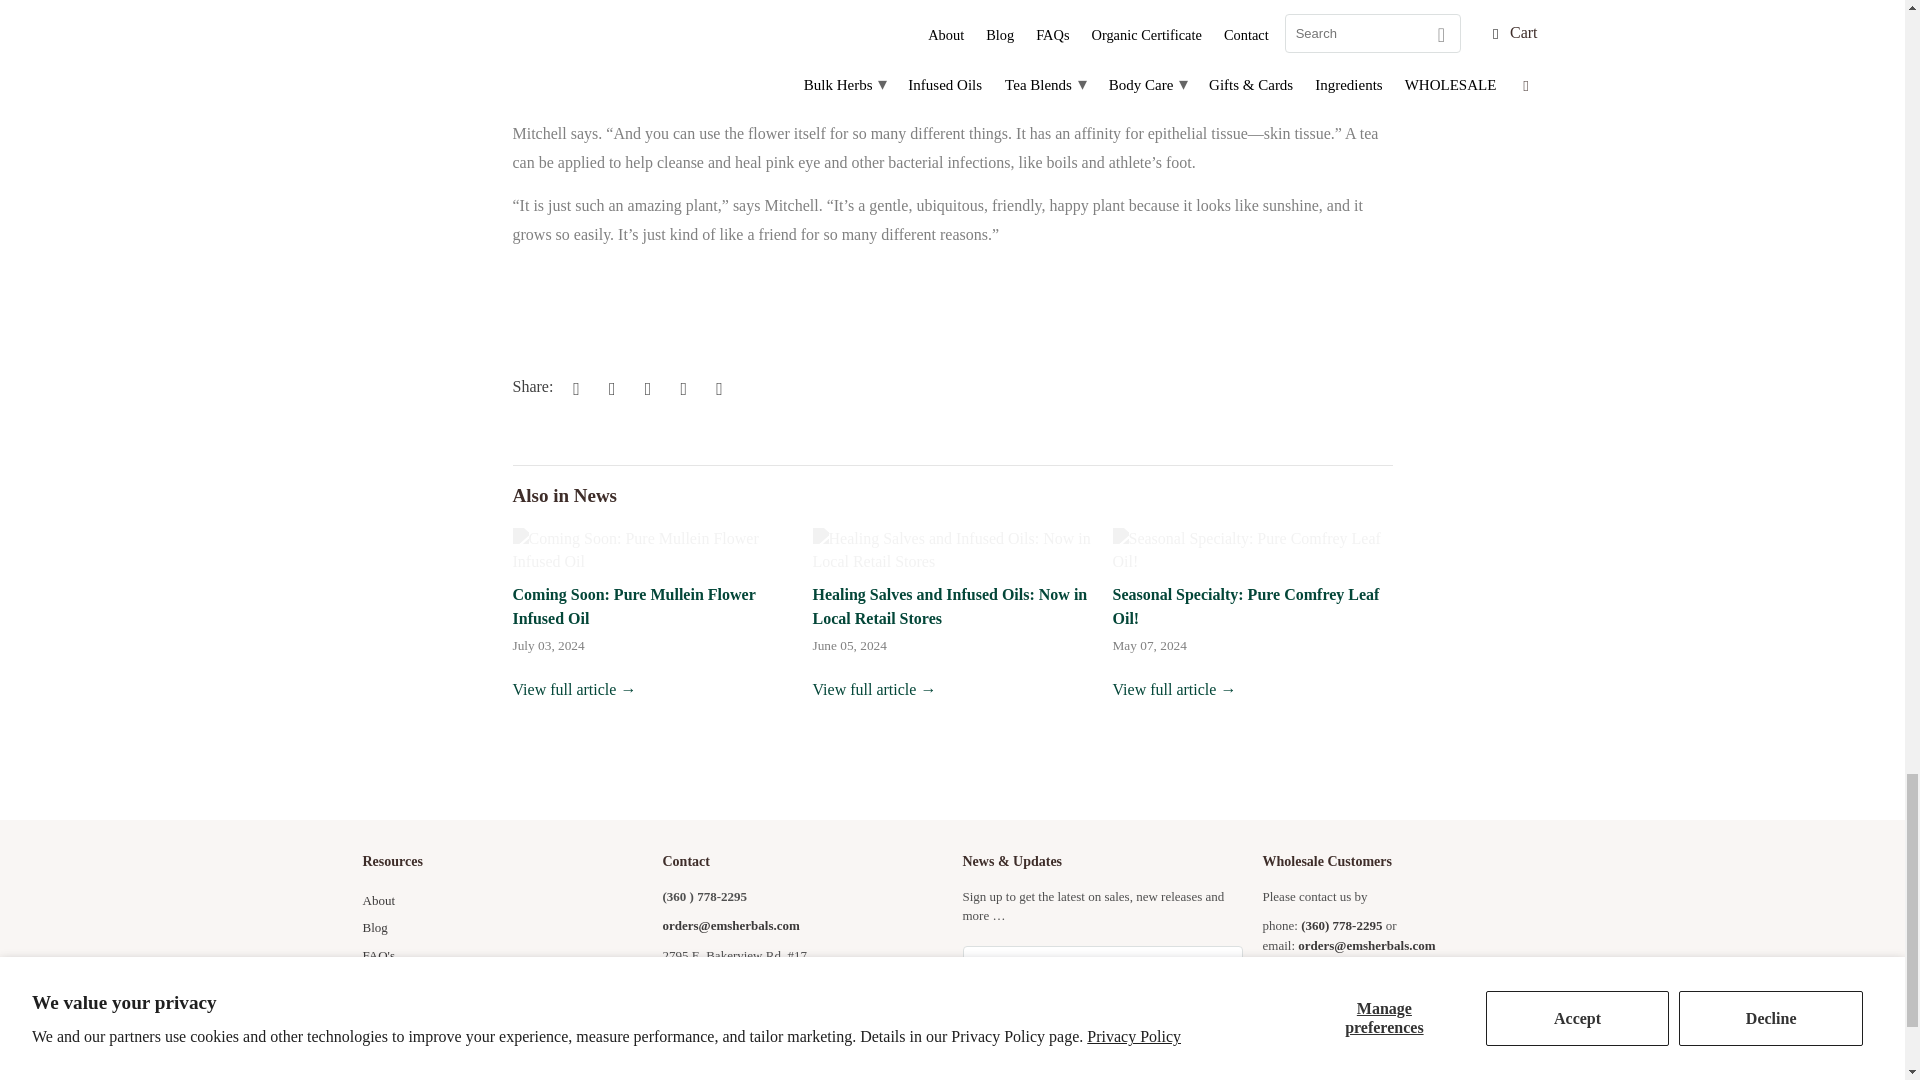 The width and height of the screenshot is (1920, 1080). Describe the element at coordinates (572, 388) in the screenshot. I see `Share this on Twitter` at that location.